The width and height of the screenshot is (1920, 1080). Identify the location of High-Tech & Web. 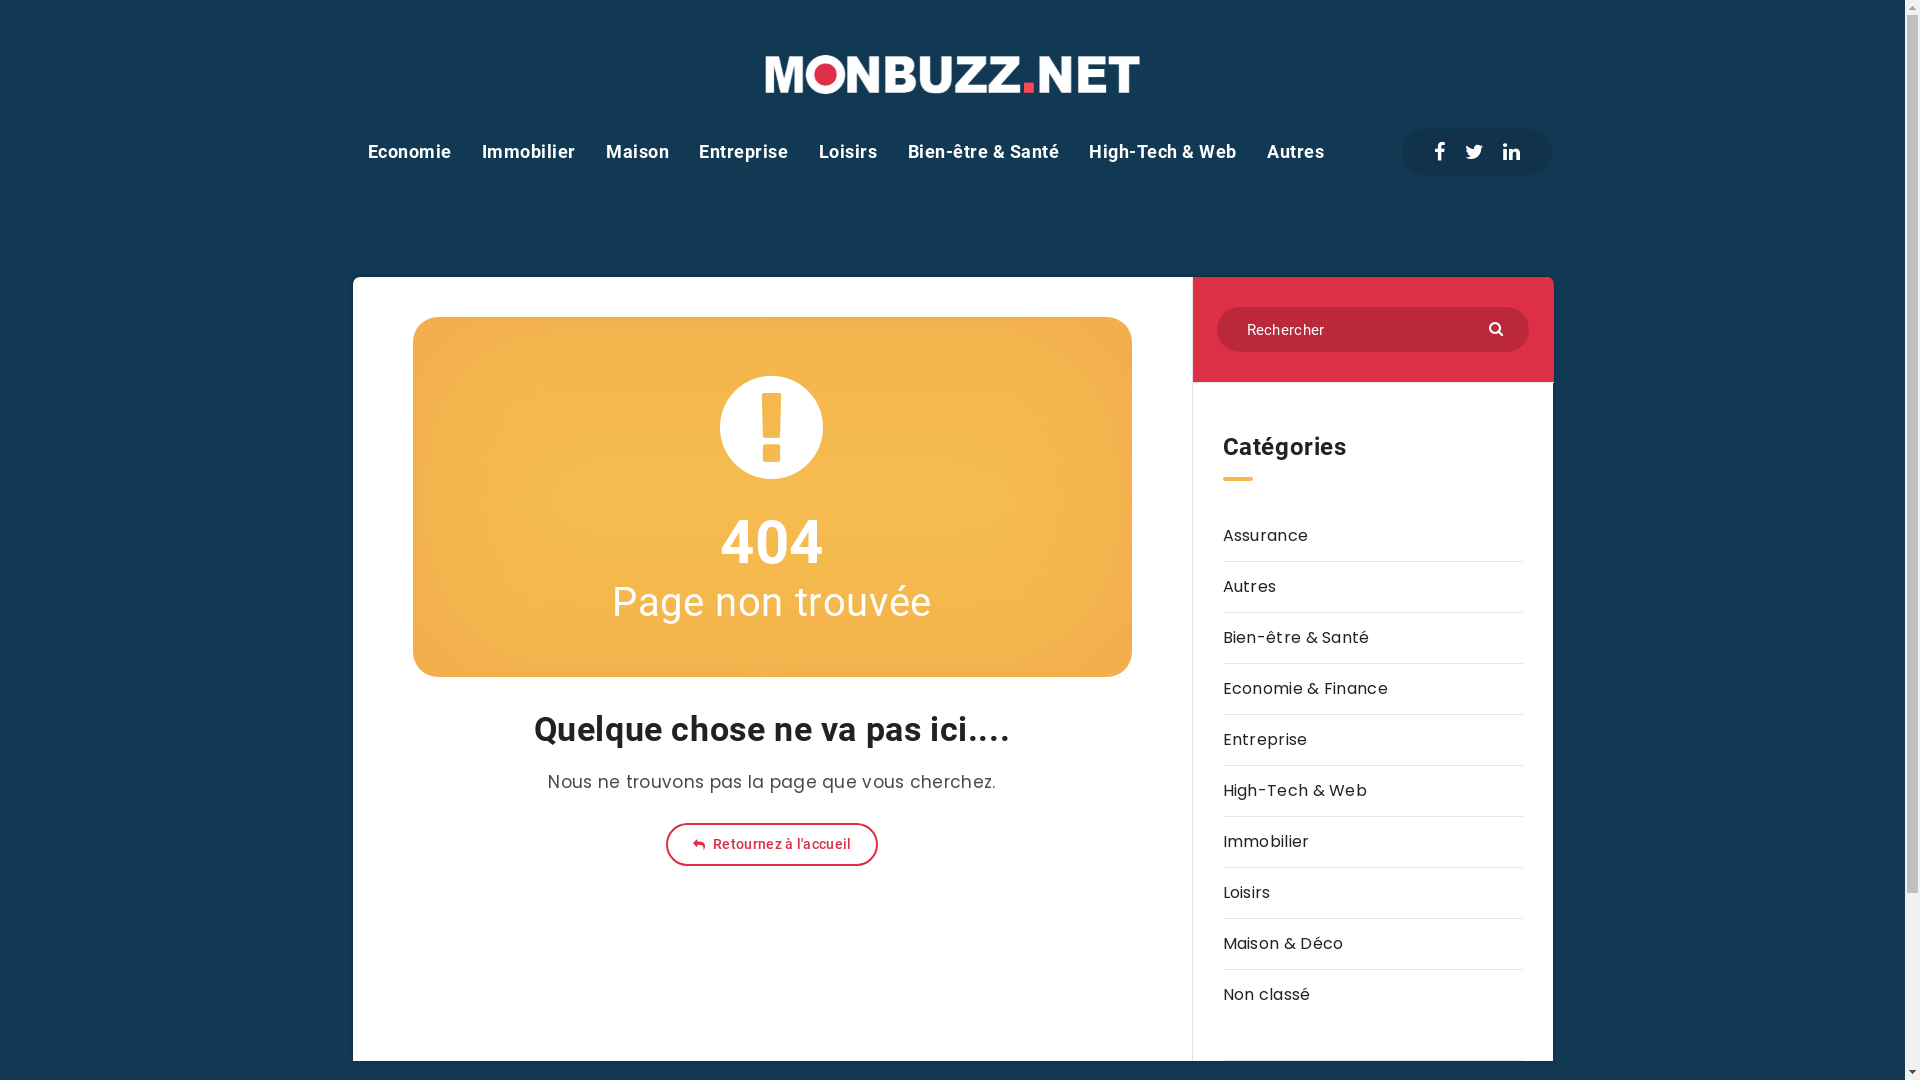
(1294, 791).